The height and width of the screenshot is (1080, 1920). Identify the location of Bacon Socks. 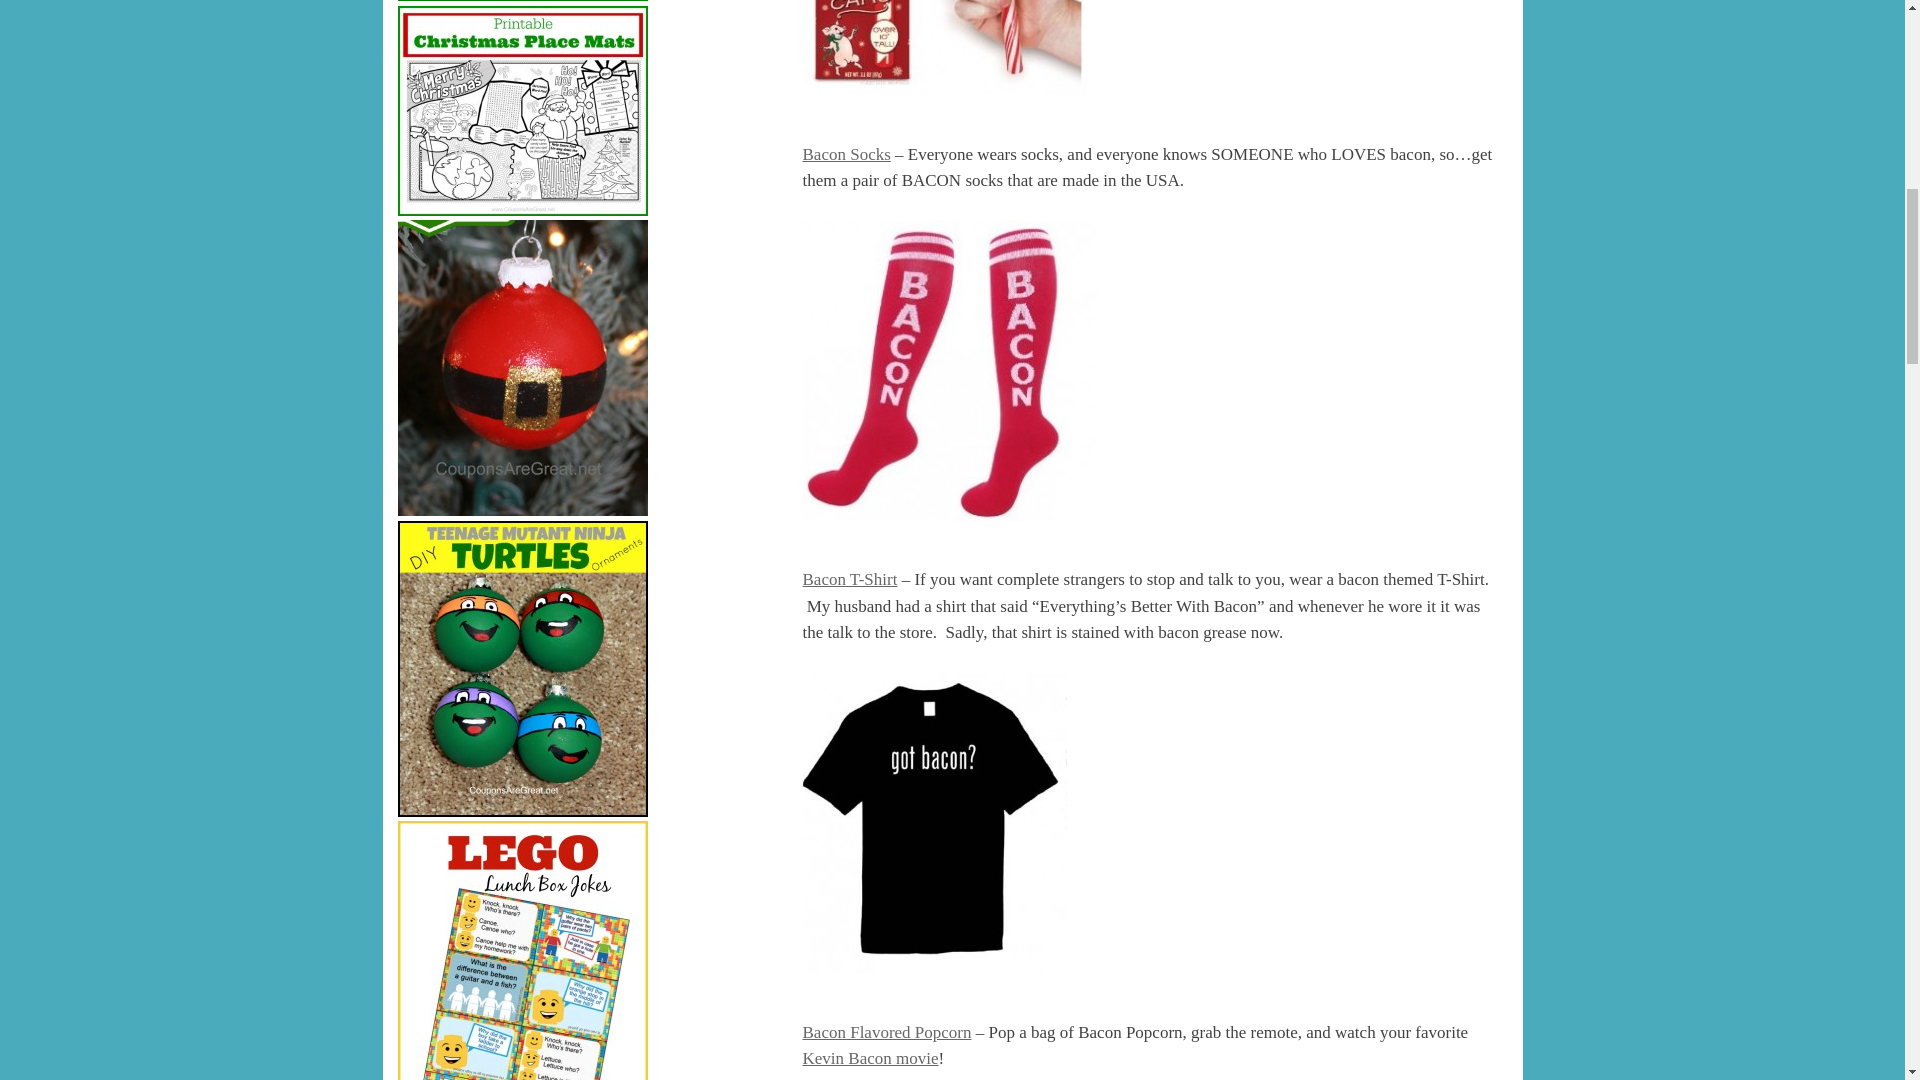
(846, 154).